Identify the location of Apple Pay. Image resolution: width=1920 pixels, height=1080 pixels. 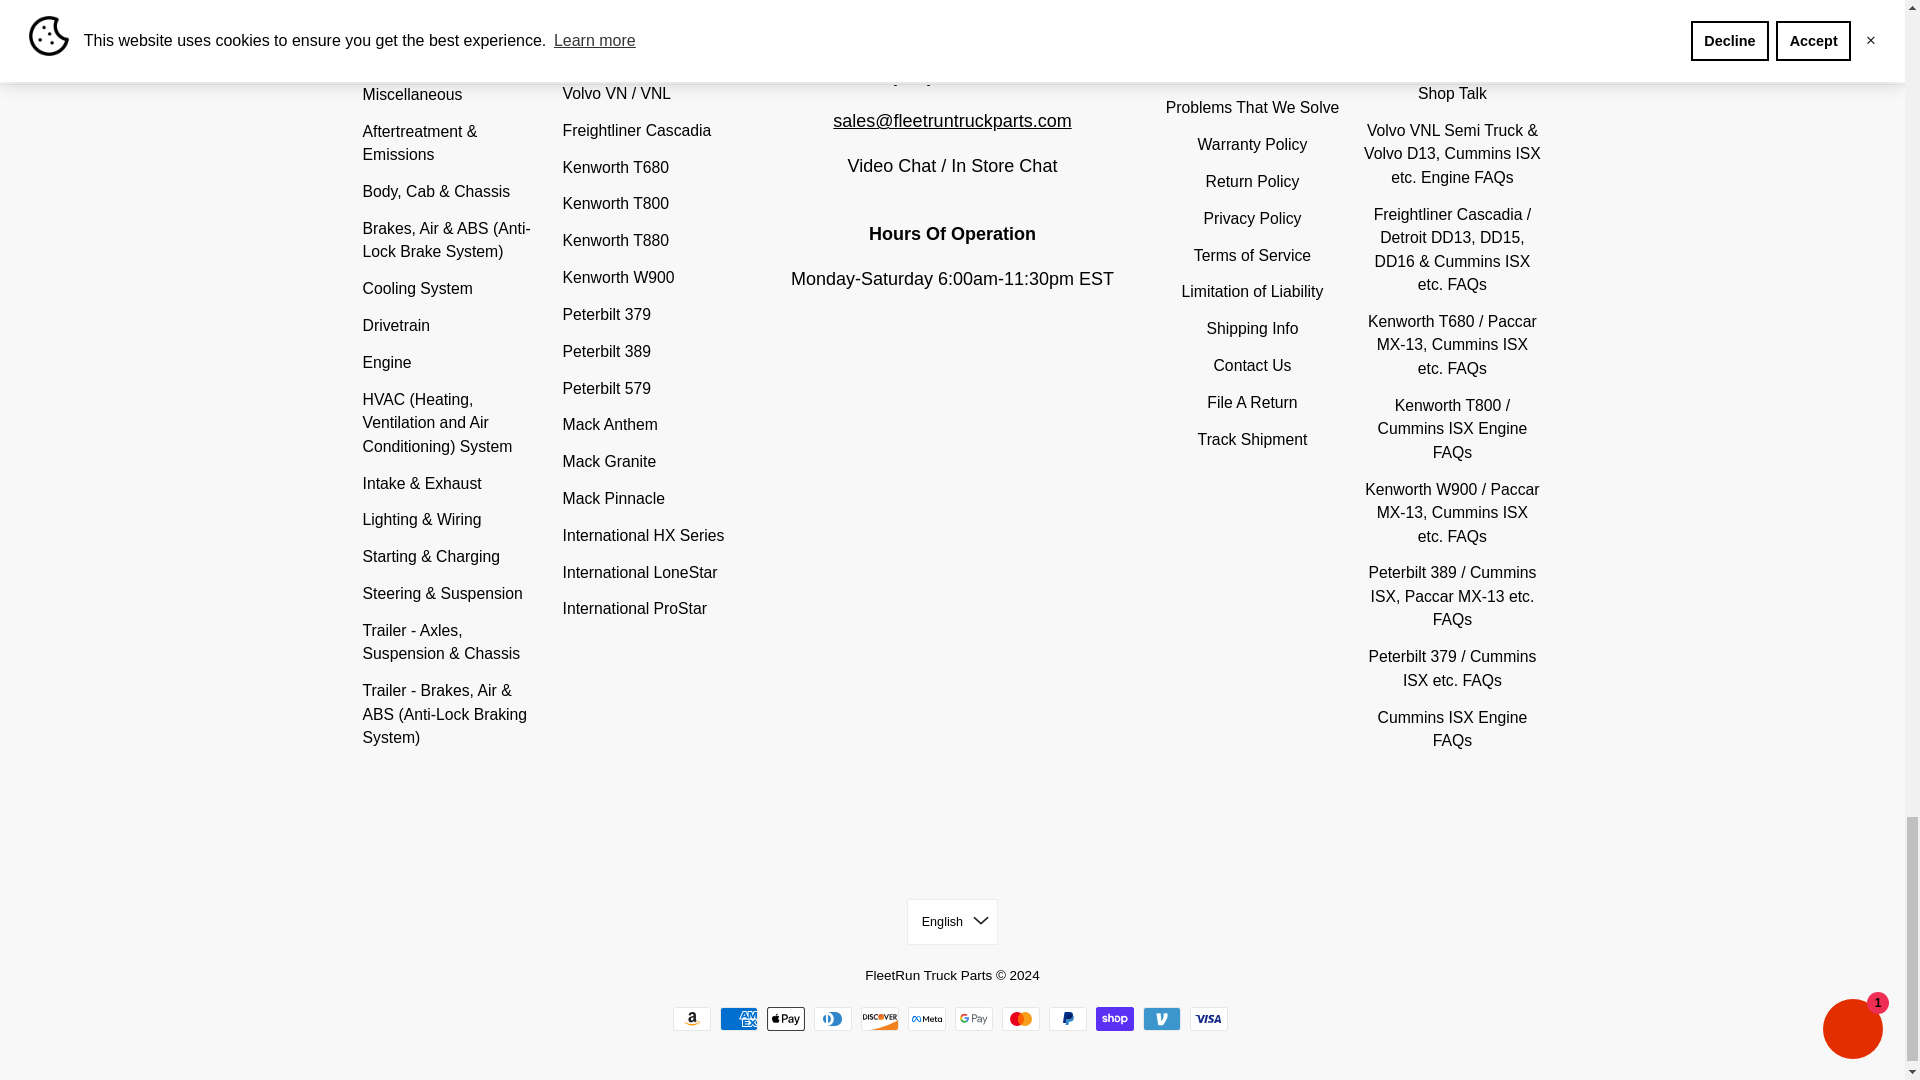
(785, 1018).